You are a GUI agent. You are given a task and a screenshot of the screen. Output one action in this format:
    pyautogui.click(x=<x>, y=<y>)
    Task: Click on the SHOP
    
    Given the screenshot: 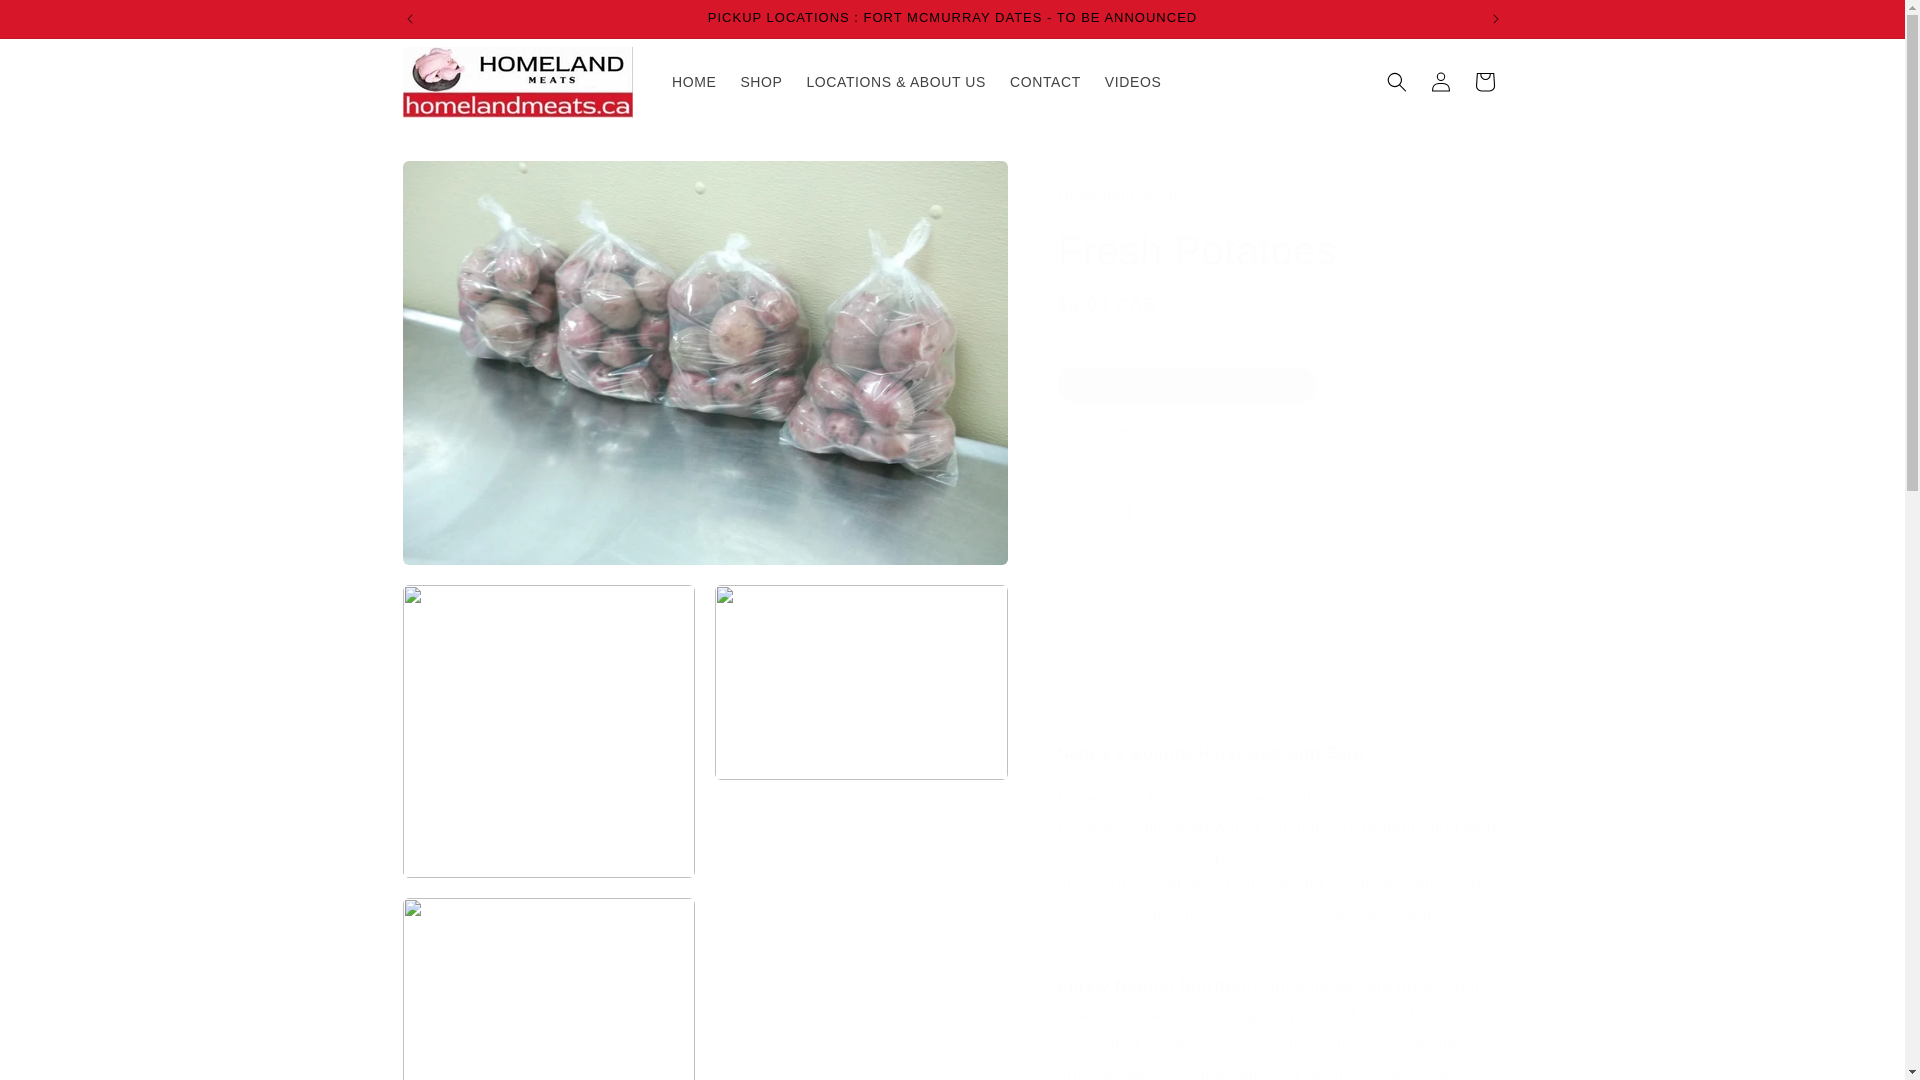 What is the action you would take?
    pyautogui.click(x=760, y=81)
    